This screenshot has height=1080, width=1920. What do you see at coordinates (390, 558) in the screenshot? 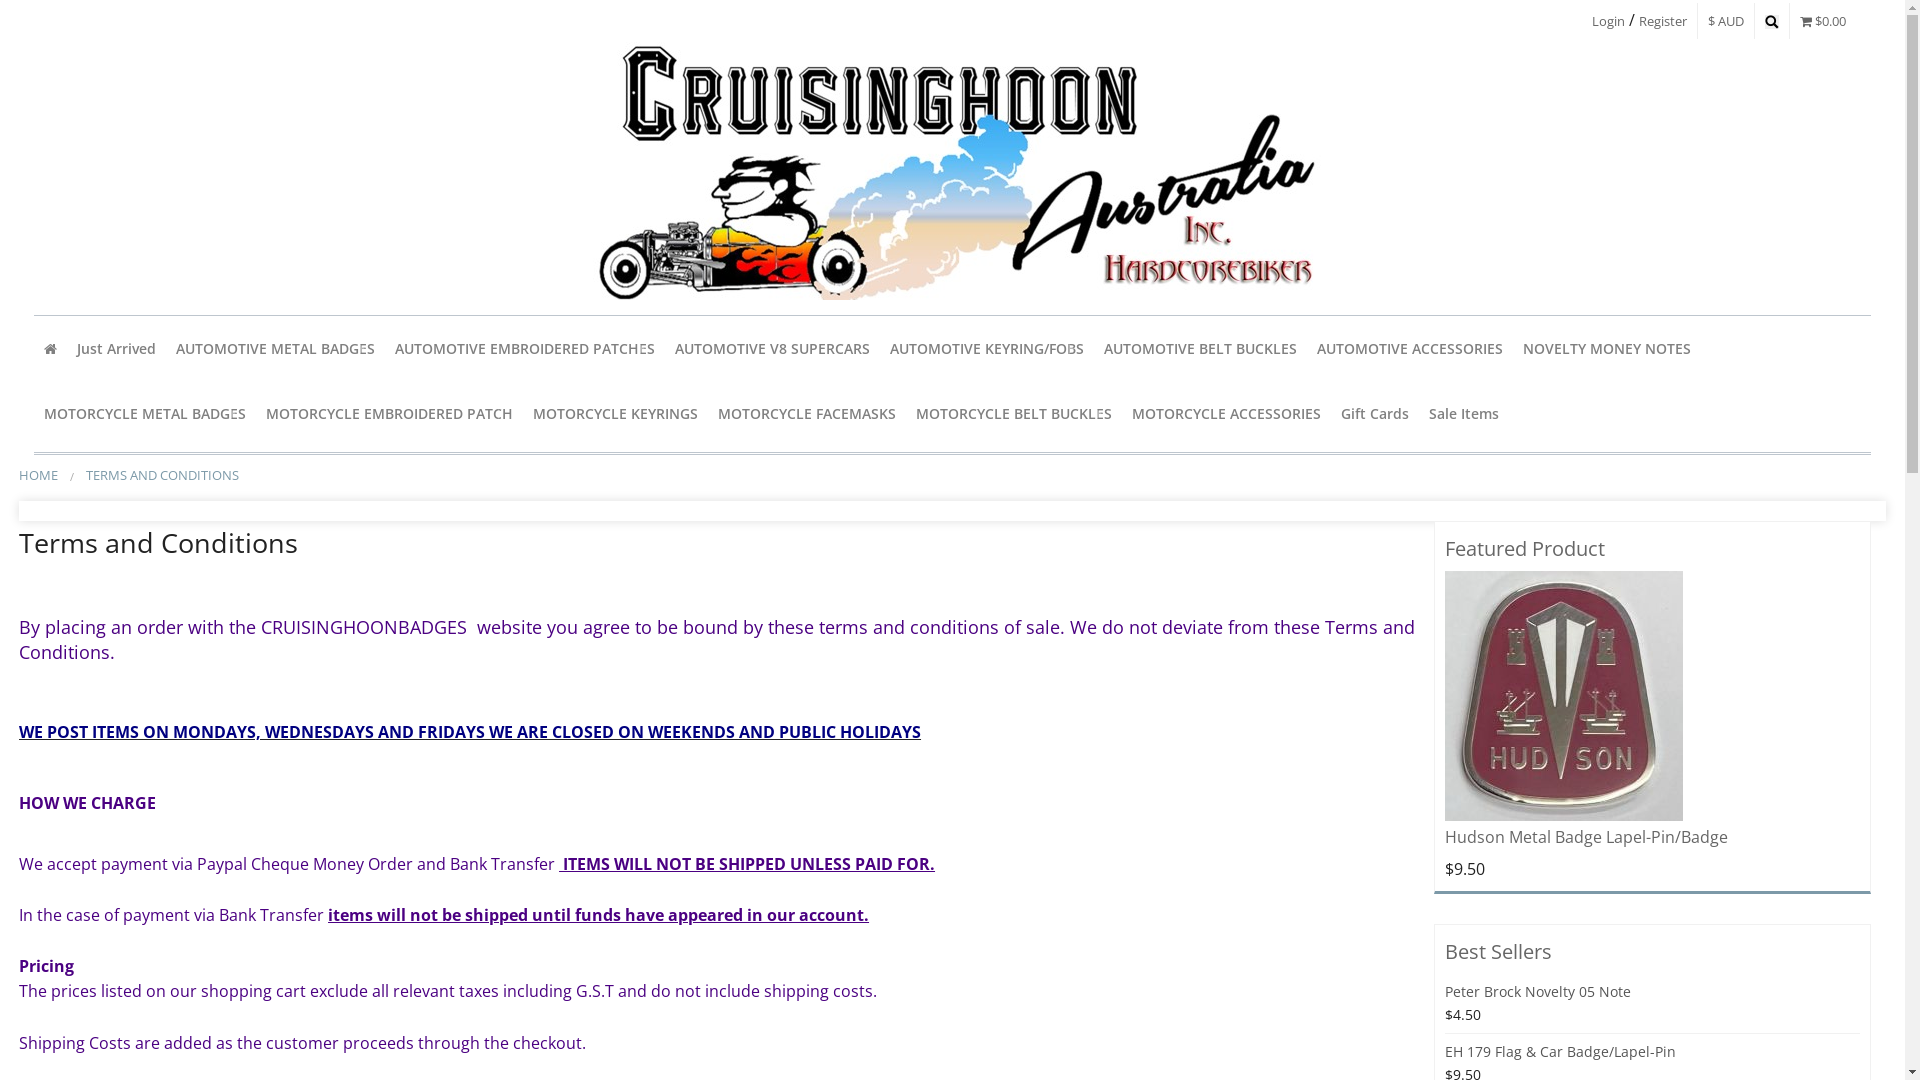
I see `BIKER BRAND LOGOS` at bounding box center [390, 558].